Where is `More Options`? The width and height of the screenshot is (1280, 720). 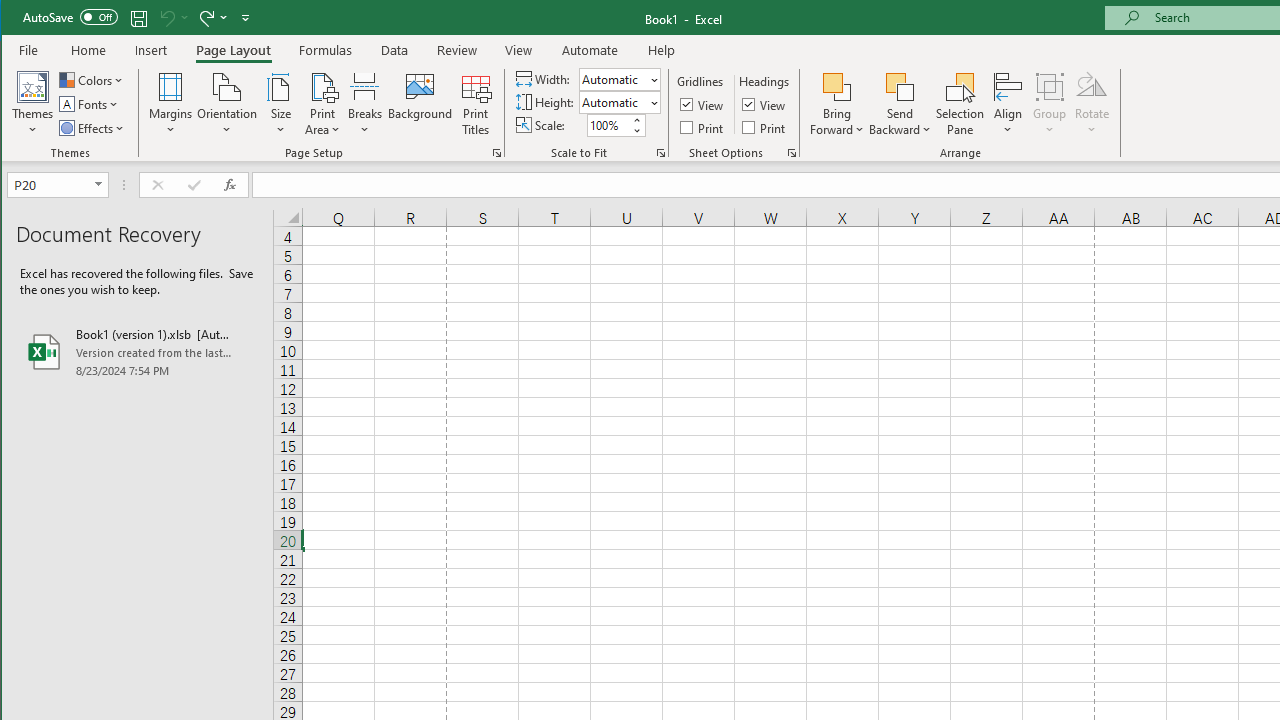
More Options is located at coordinates (900, 123).